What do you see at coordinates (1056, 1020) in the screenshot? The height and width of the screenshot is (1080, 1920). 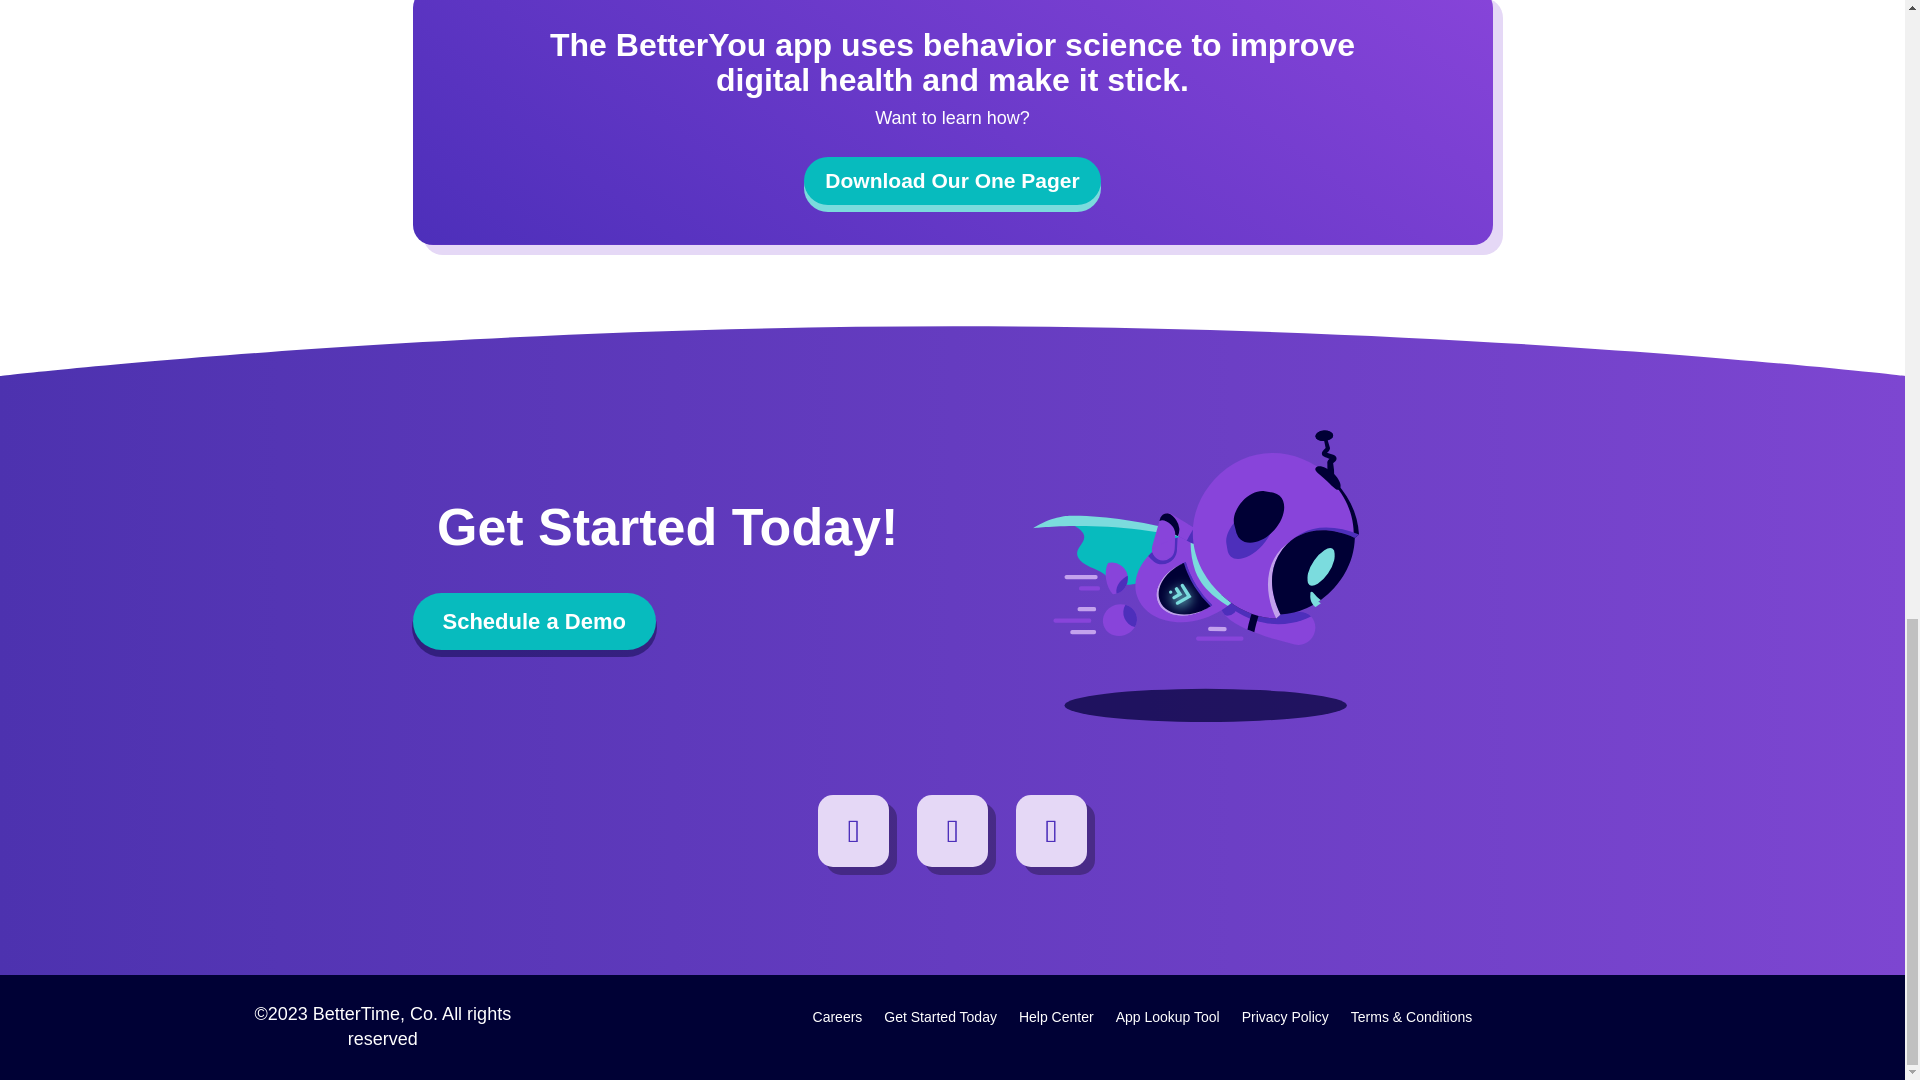 I see `Help Center` at bounding box center [1056, 1020].